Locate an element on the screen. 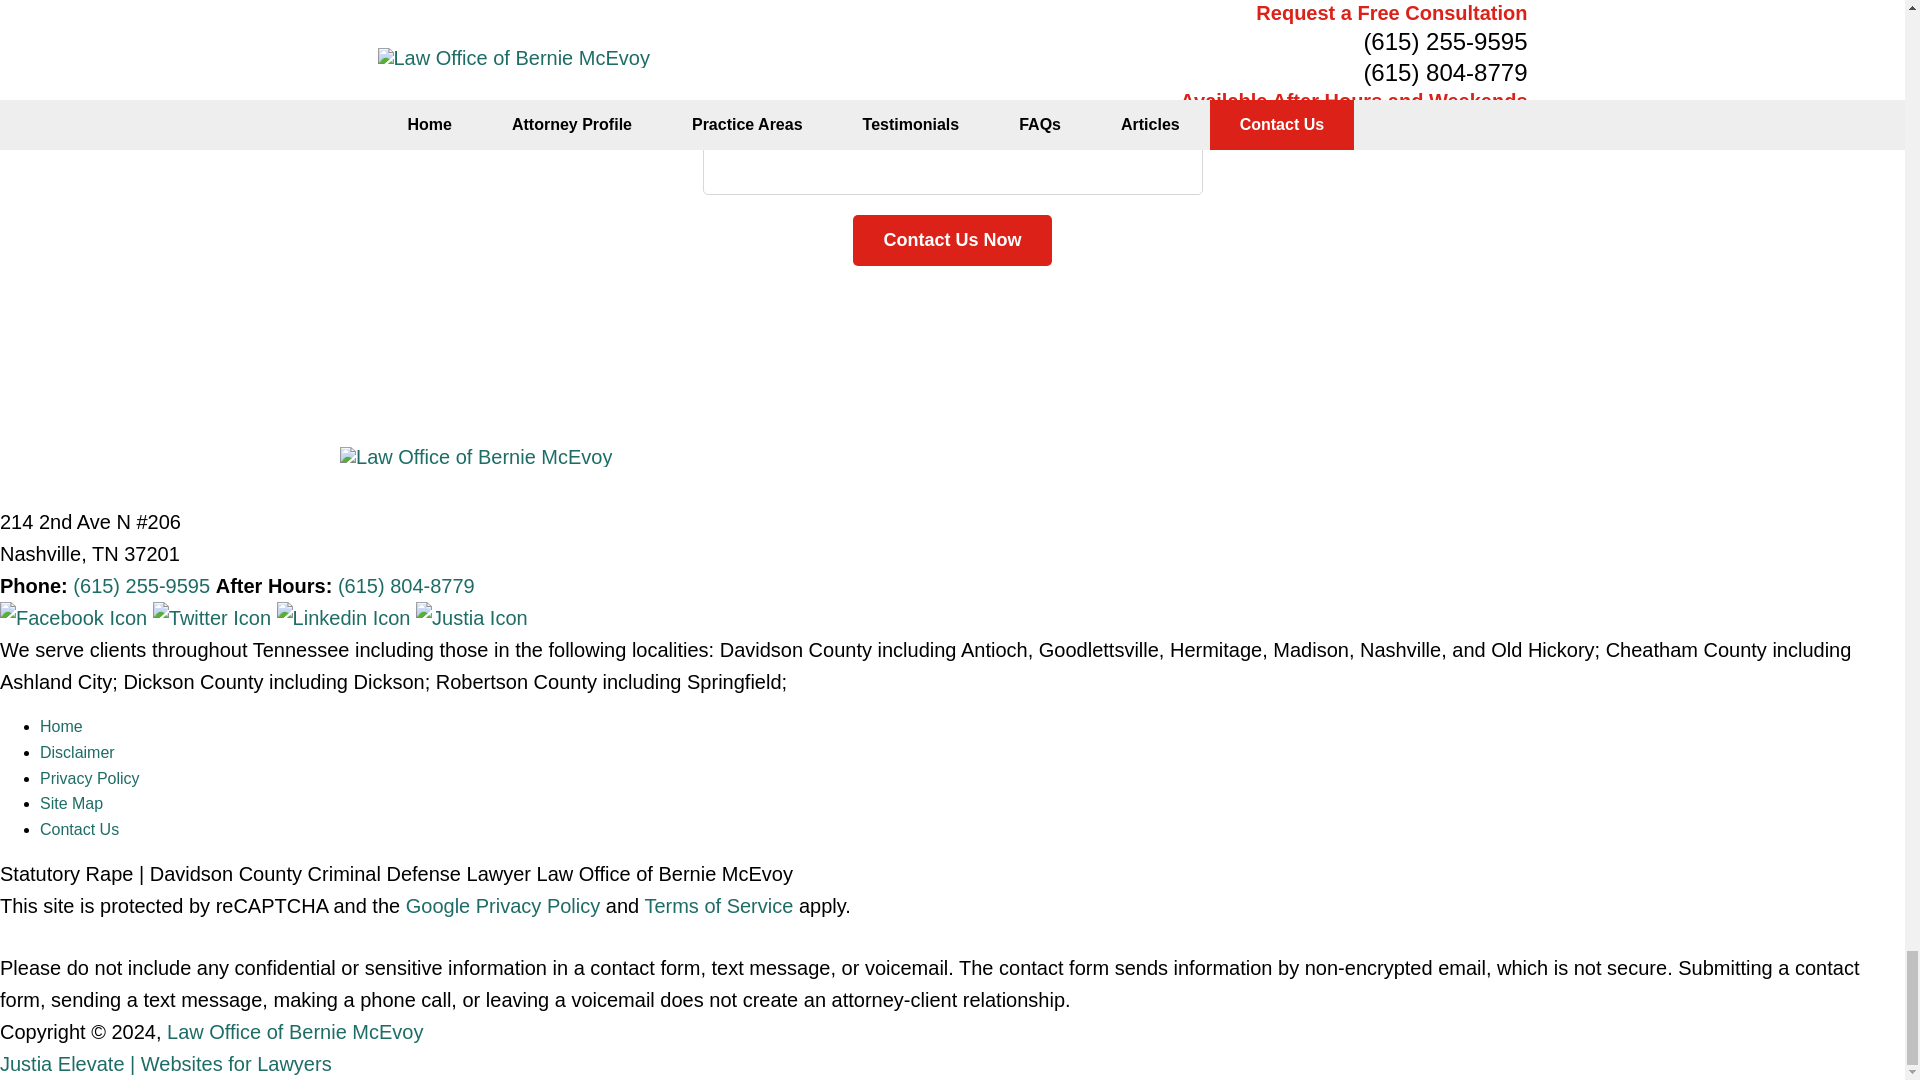 The height and width of the screenshot is (1080, 1920). Facebook is located at coordinates (76, 617).